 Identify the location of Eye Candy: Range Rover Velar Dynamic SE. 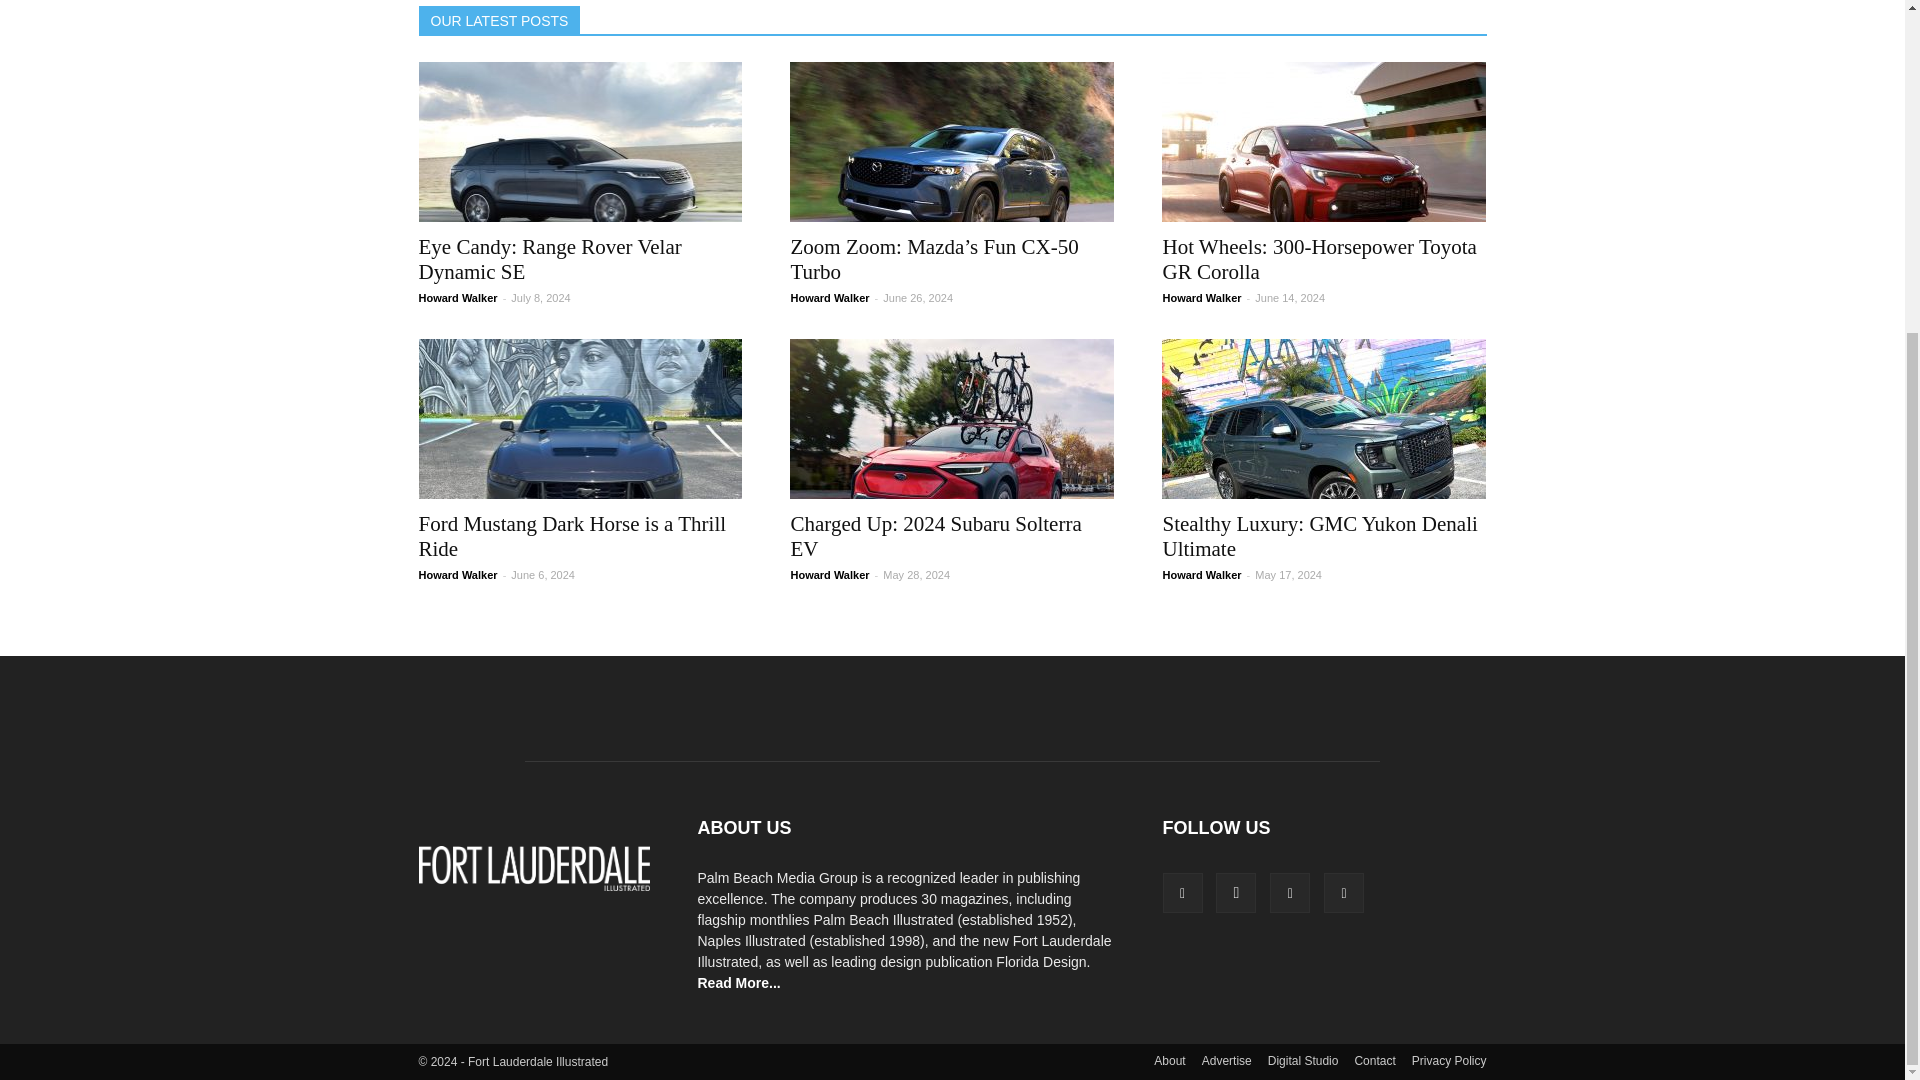
(580, 142).